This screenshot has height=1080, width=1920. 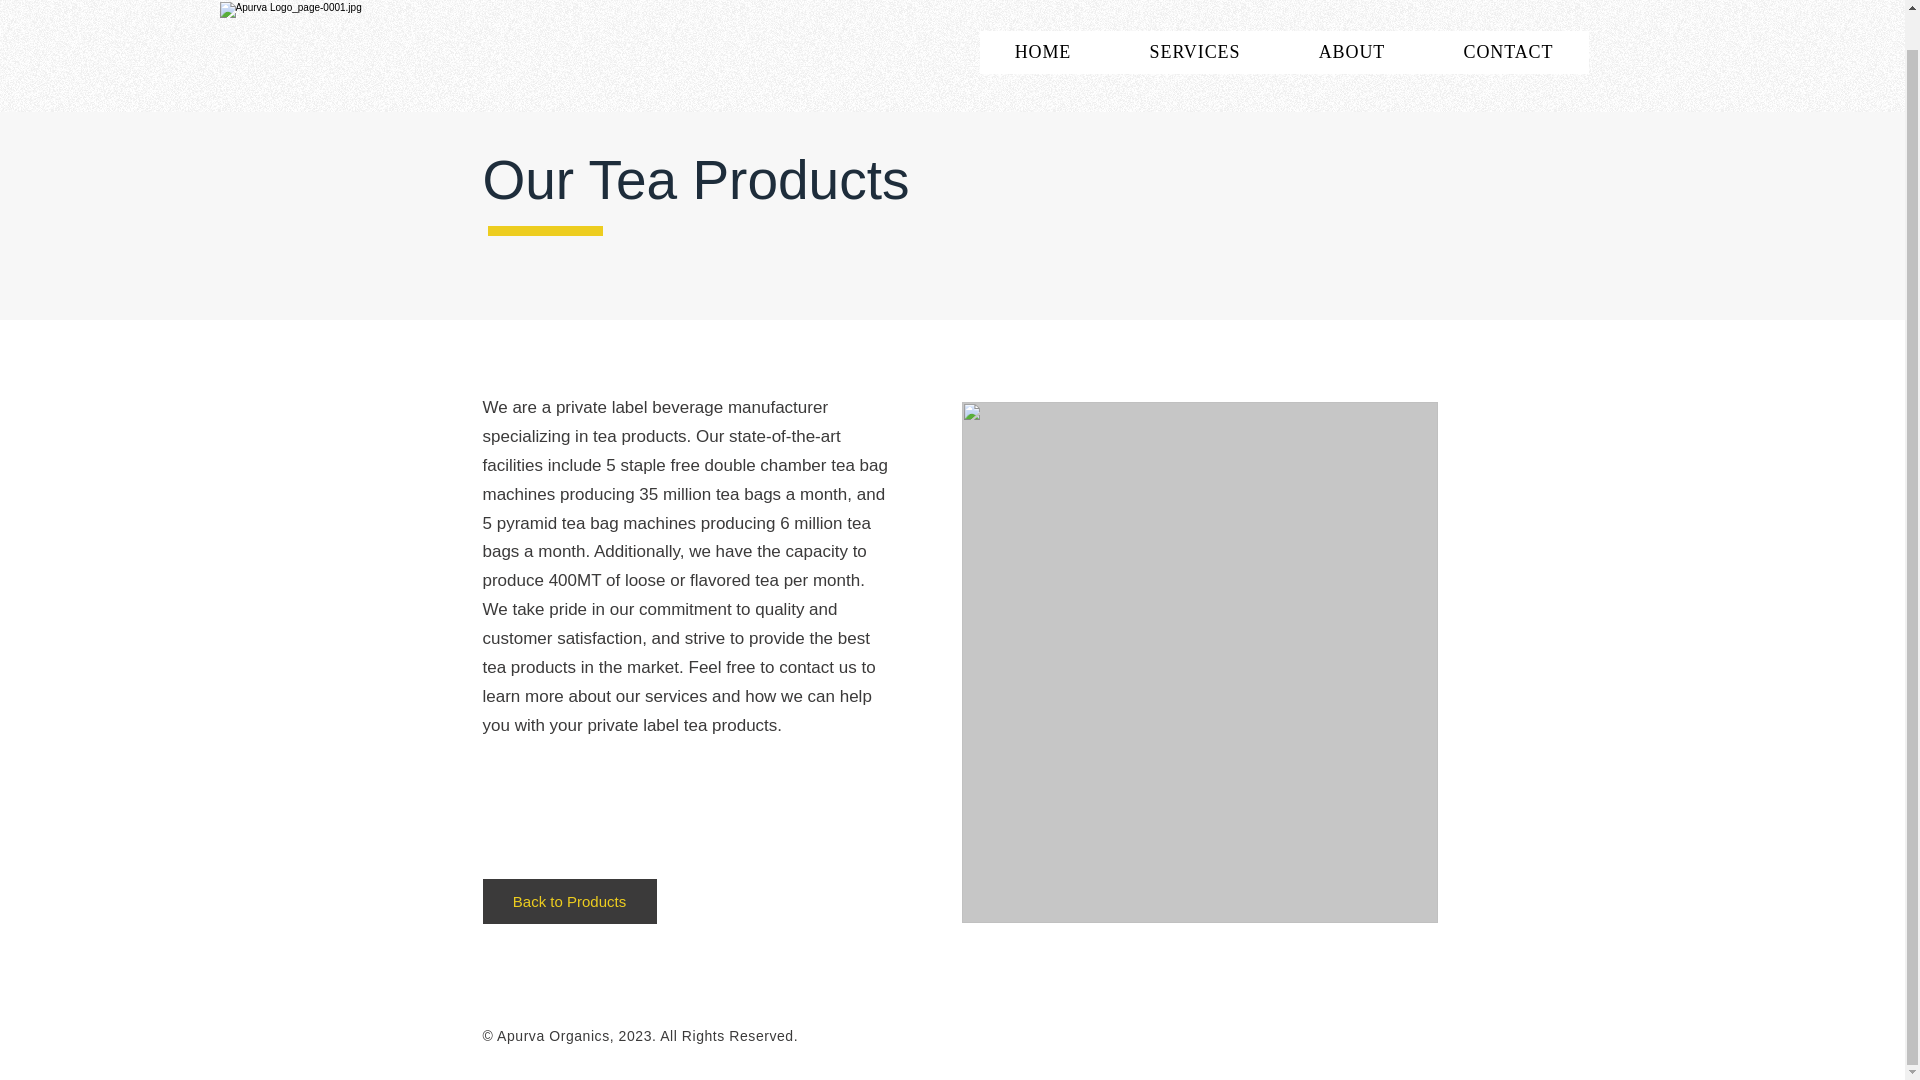 I want to click on HOME, so click(x=1043, y=18).